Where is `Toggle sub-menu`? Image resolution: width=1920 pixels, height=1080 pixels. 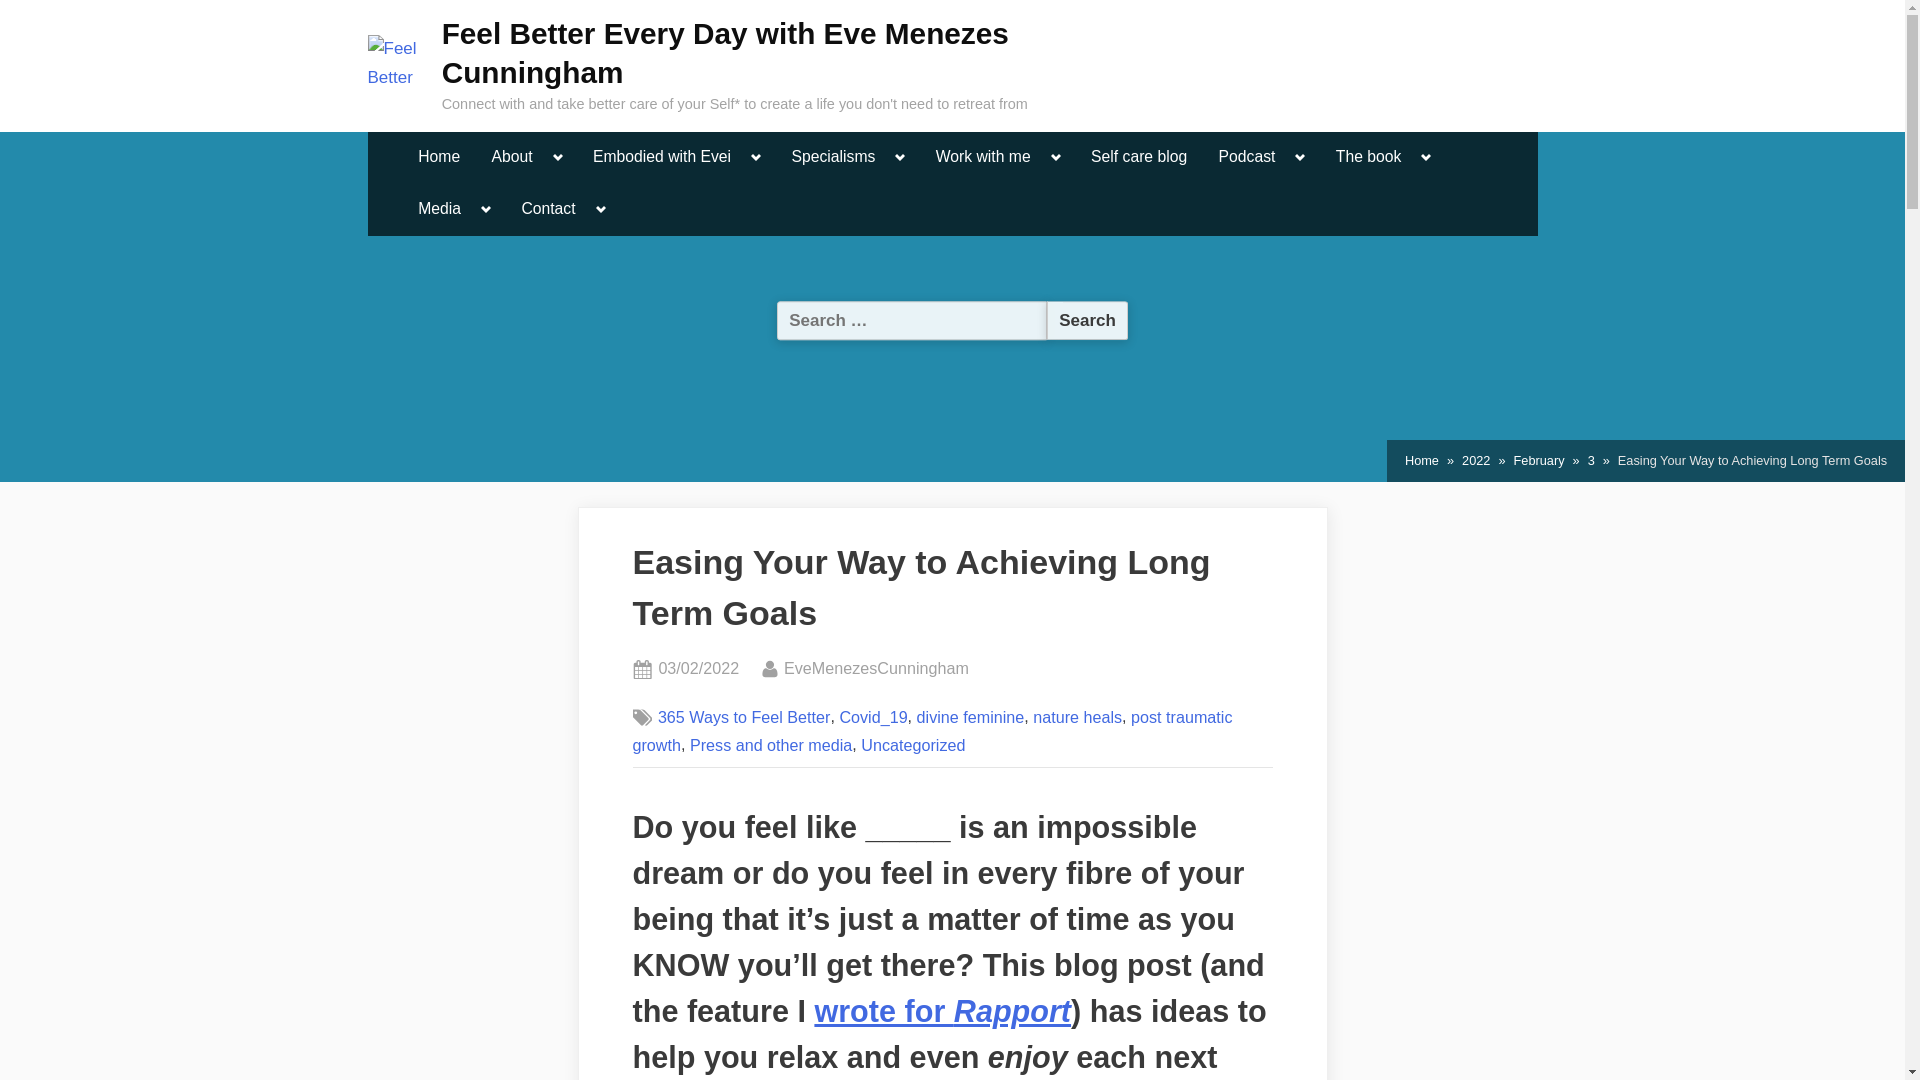 Toggle sub-menu is located at coordinates (756, 157).